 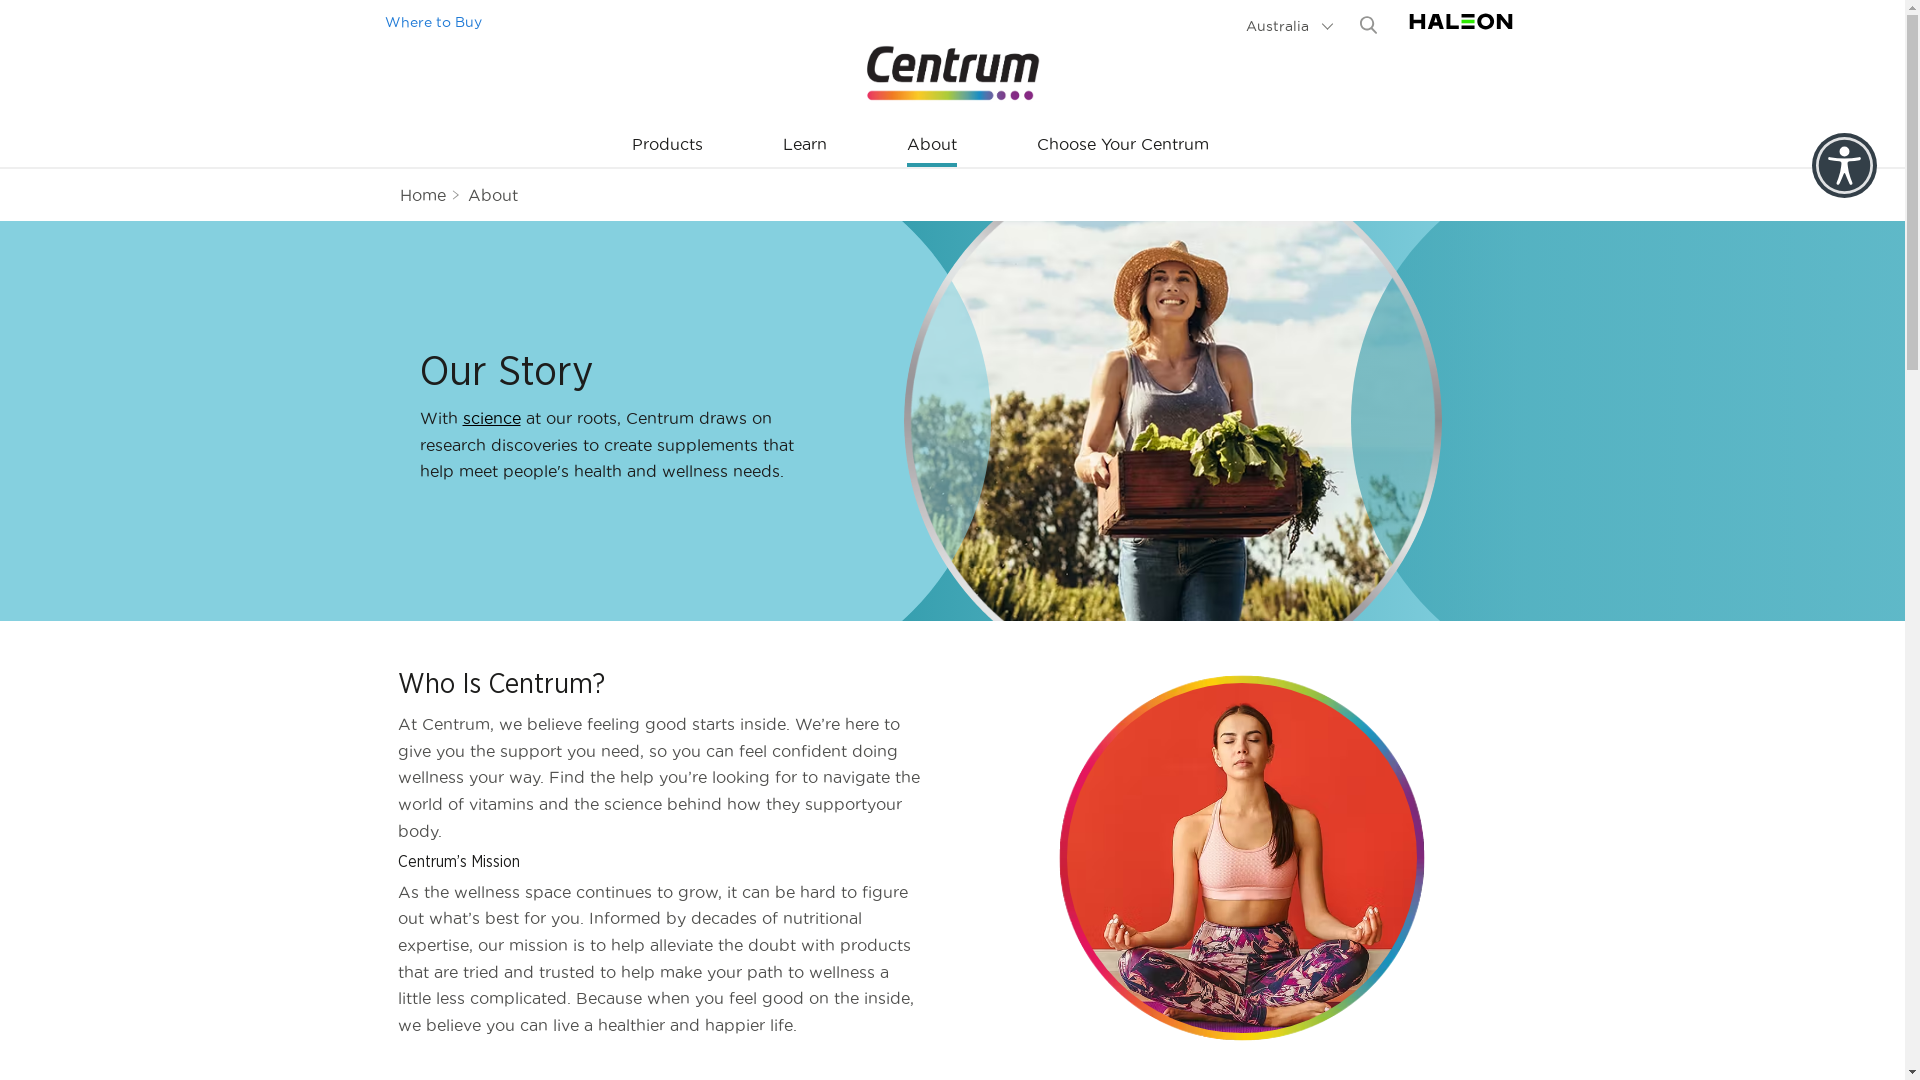 What do you see at coordinates (1123, 145) in the screenshot?
I see `Choose Your Centrum` at bounding box center [1123, 145].